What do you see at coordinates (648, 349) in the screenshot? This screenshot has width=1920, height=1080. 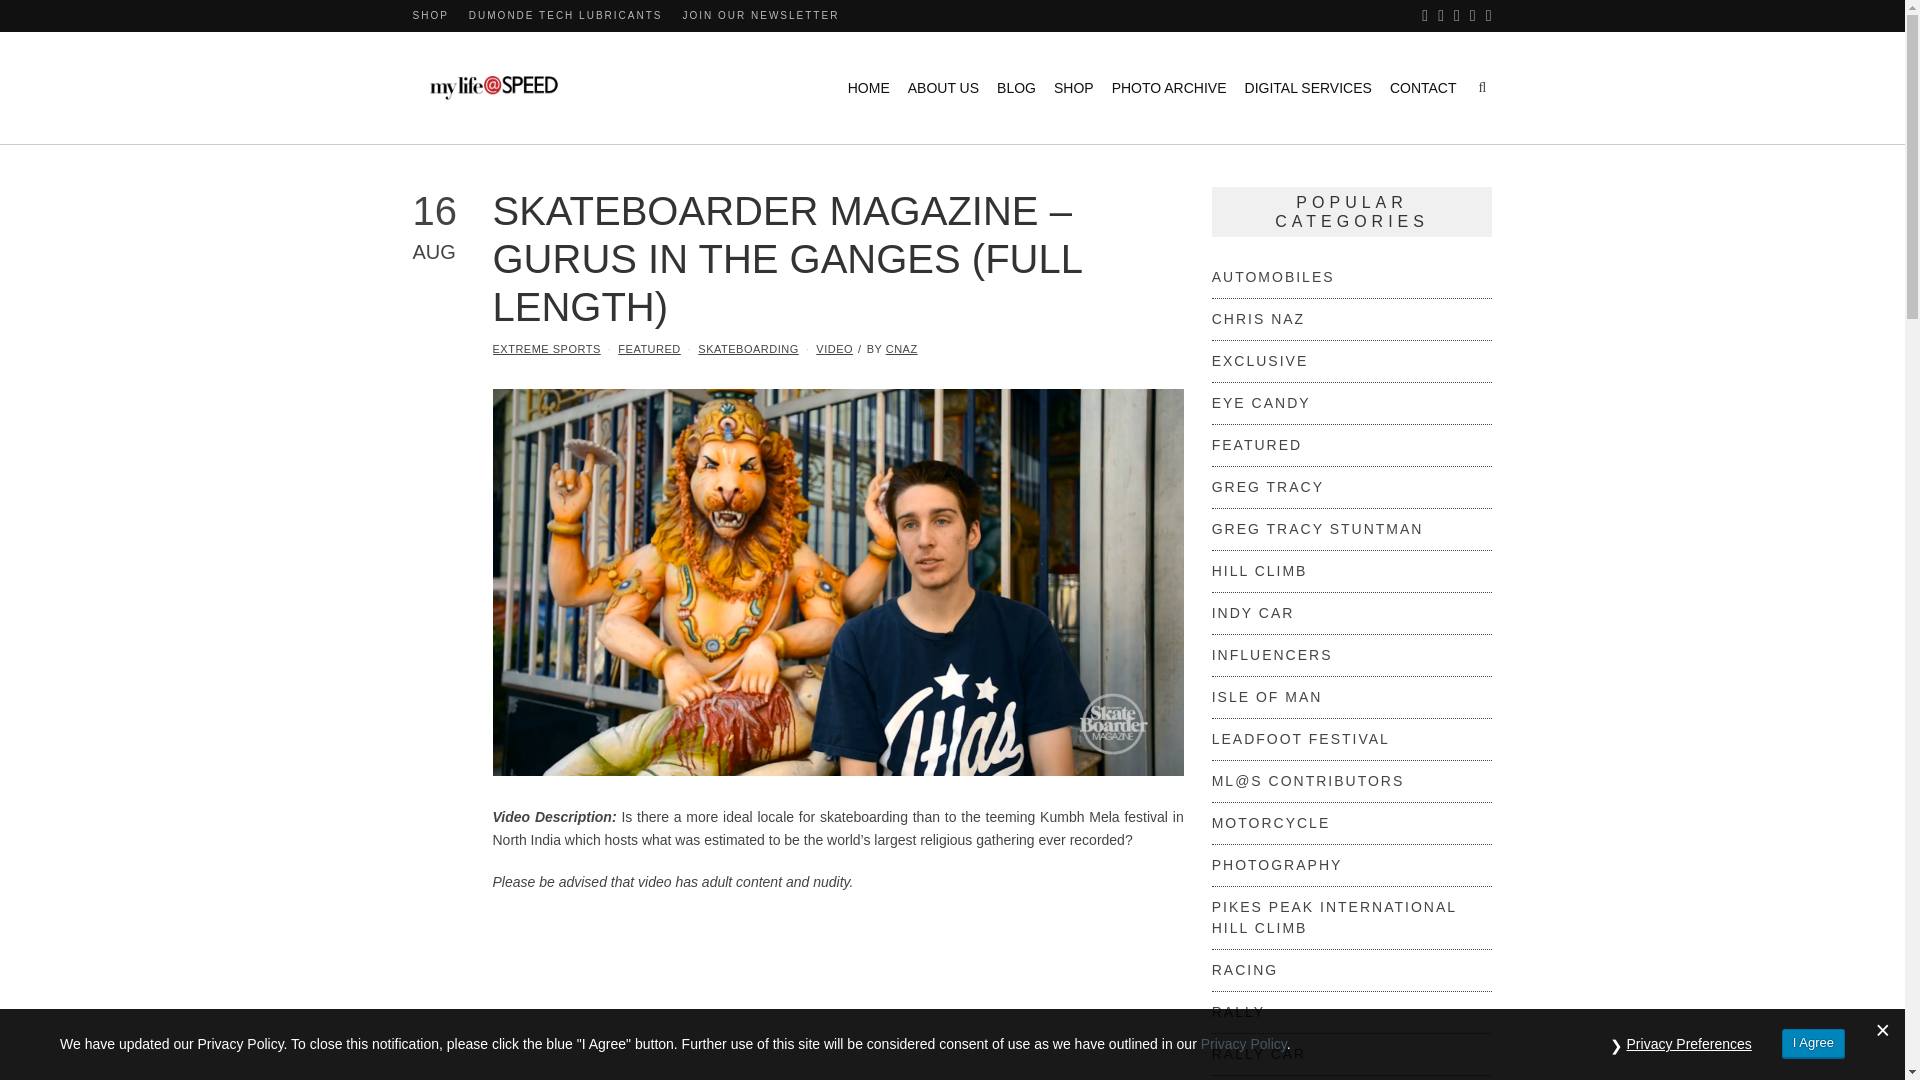 I see `FEATURED` at bounding box center [648, 349].